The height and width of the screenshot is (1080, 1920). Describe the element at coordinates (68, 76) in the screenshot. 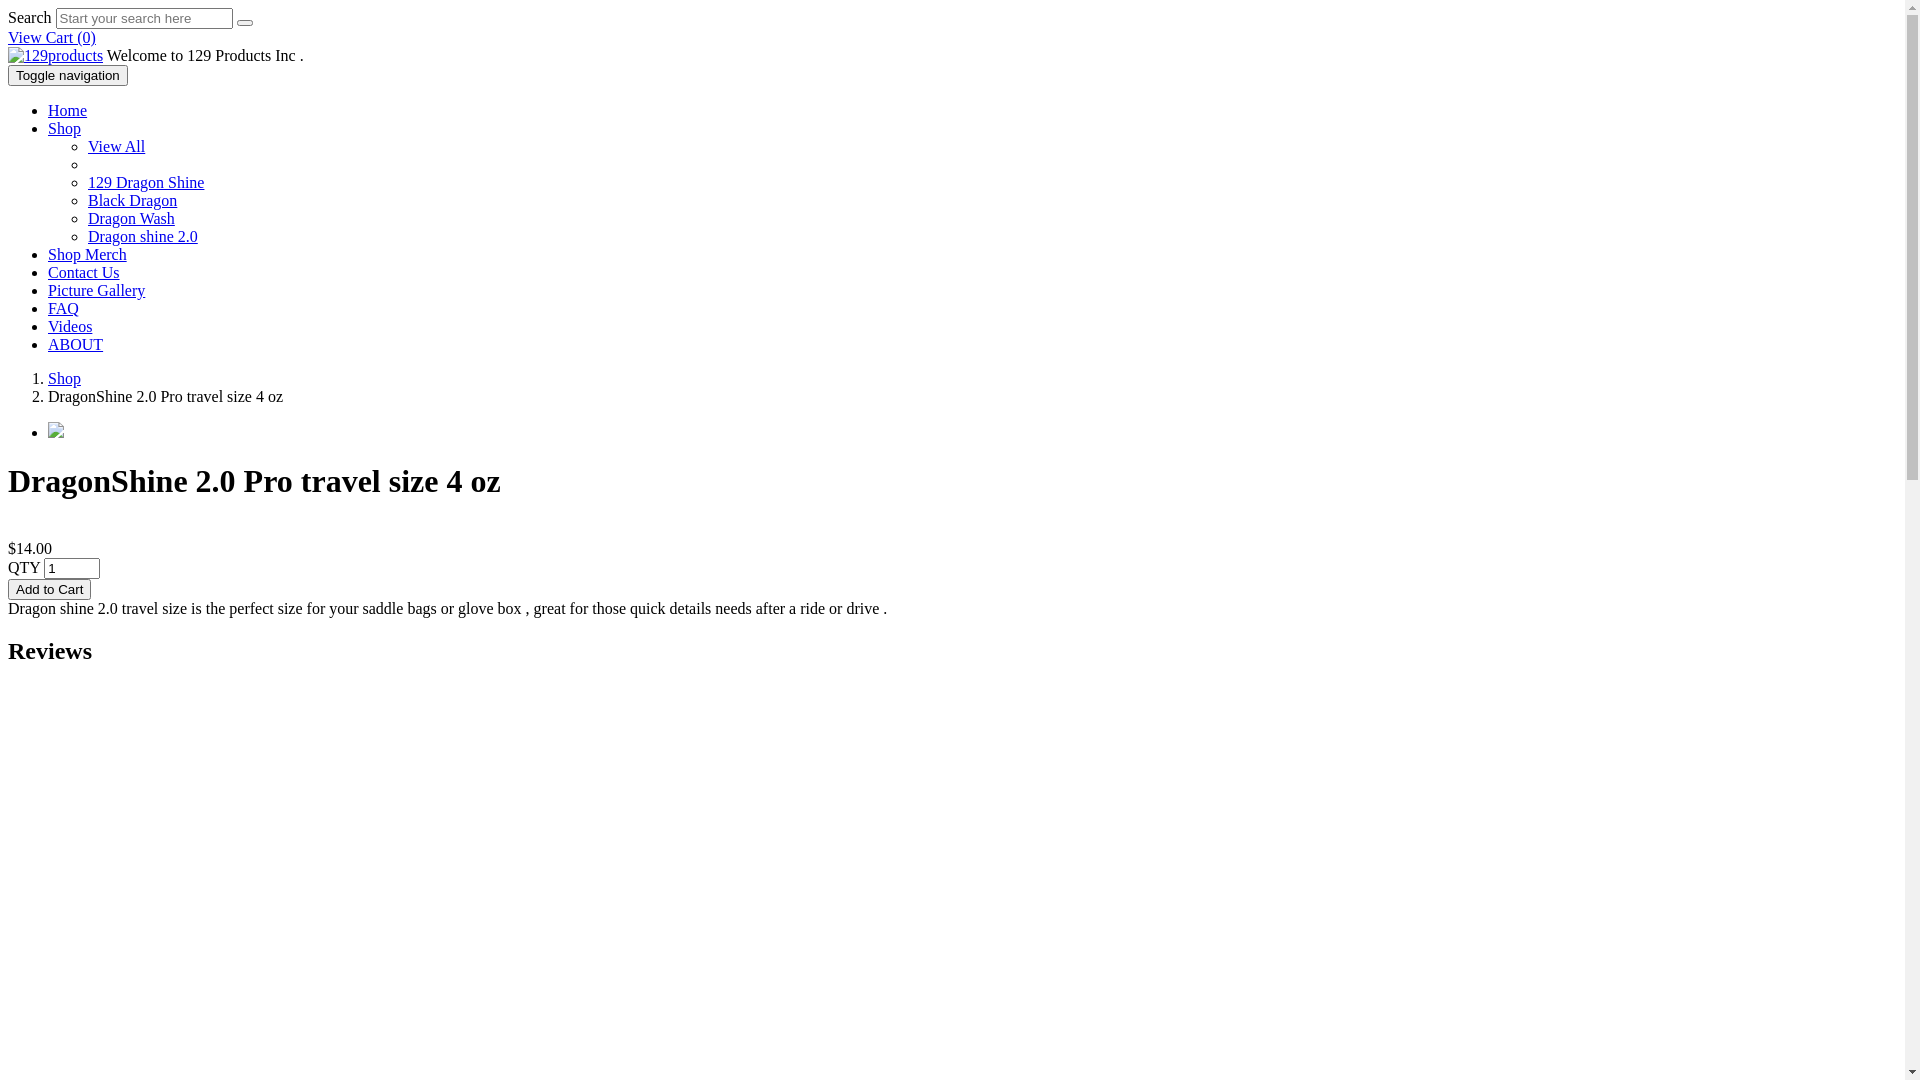

I see `Toggle navigation` at that location.